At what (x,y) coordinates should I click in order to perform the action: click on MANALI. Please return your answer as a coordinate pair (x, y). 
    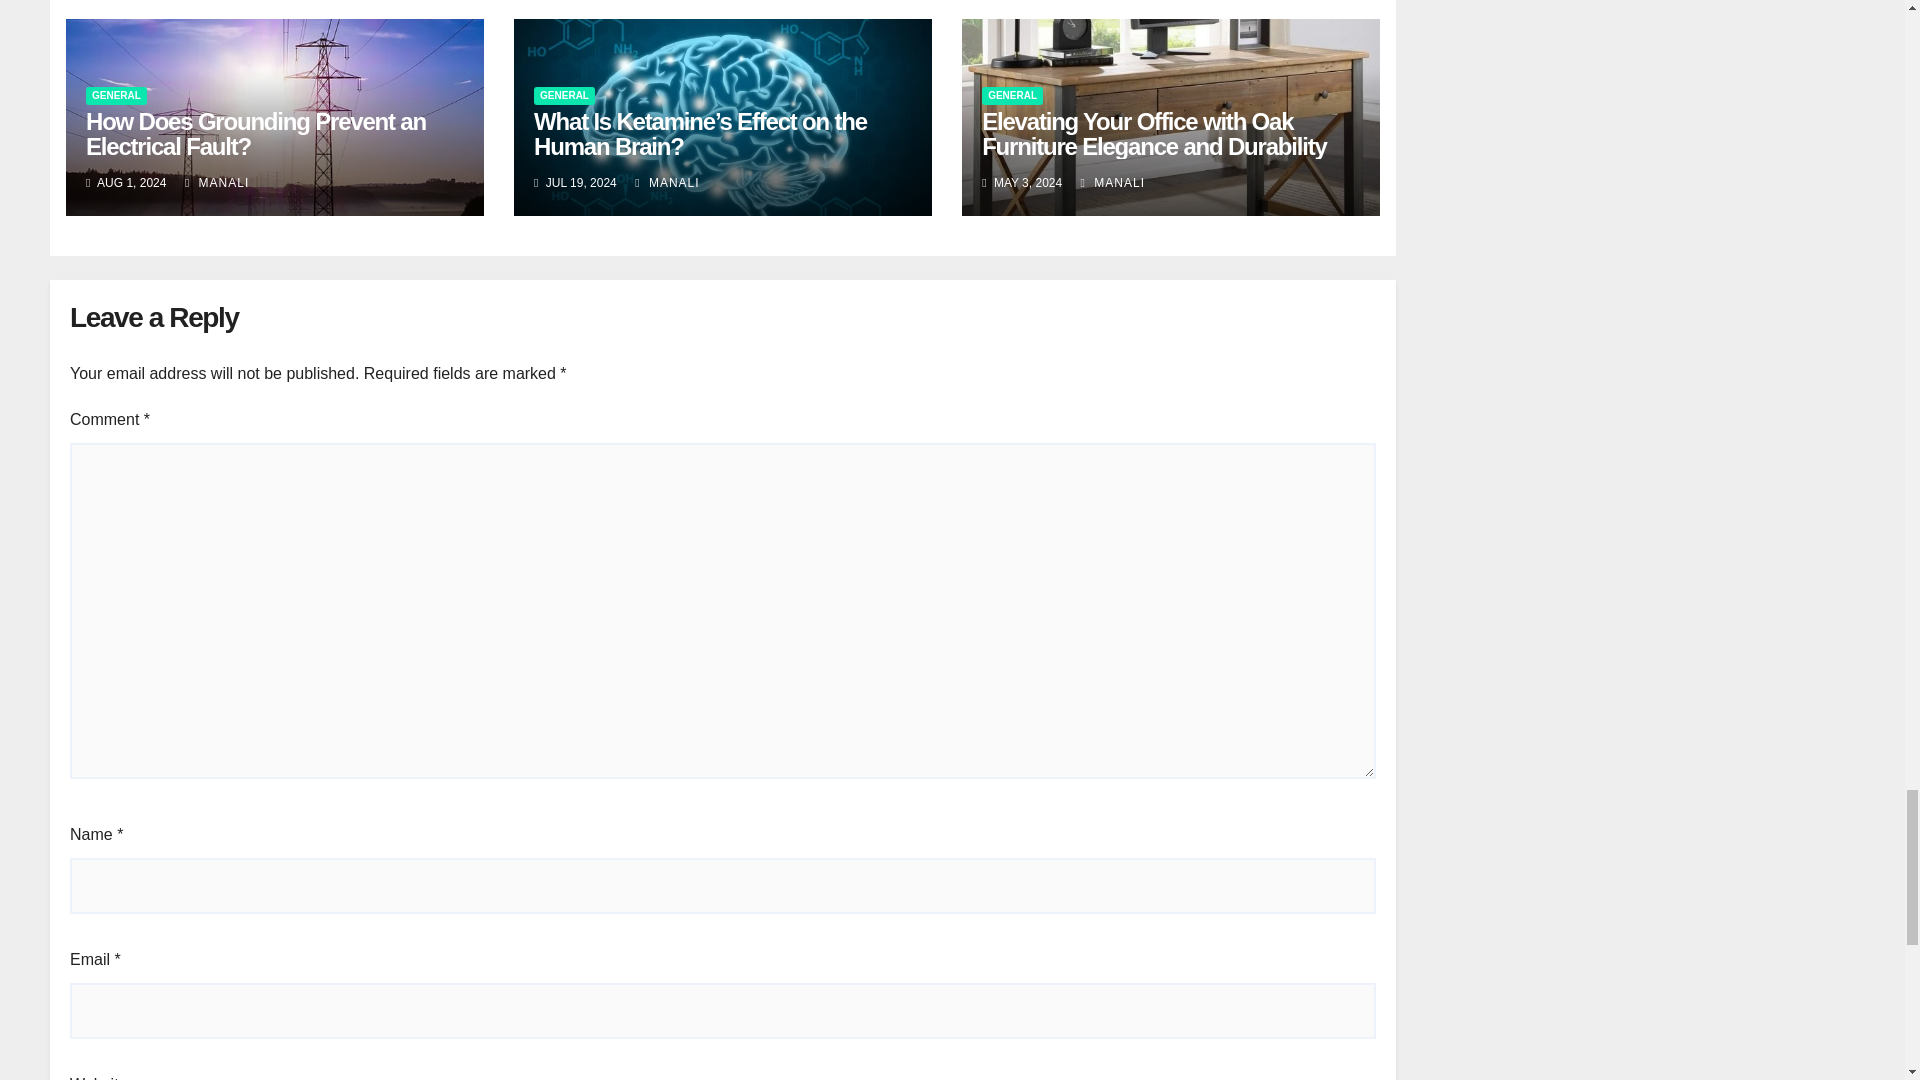
    Looking at the image, I should click on (216, 183).